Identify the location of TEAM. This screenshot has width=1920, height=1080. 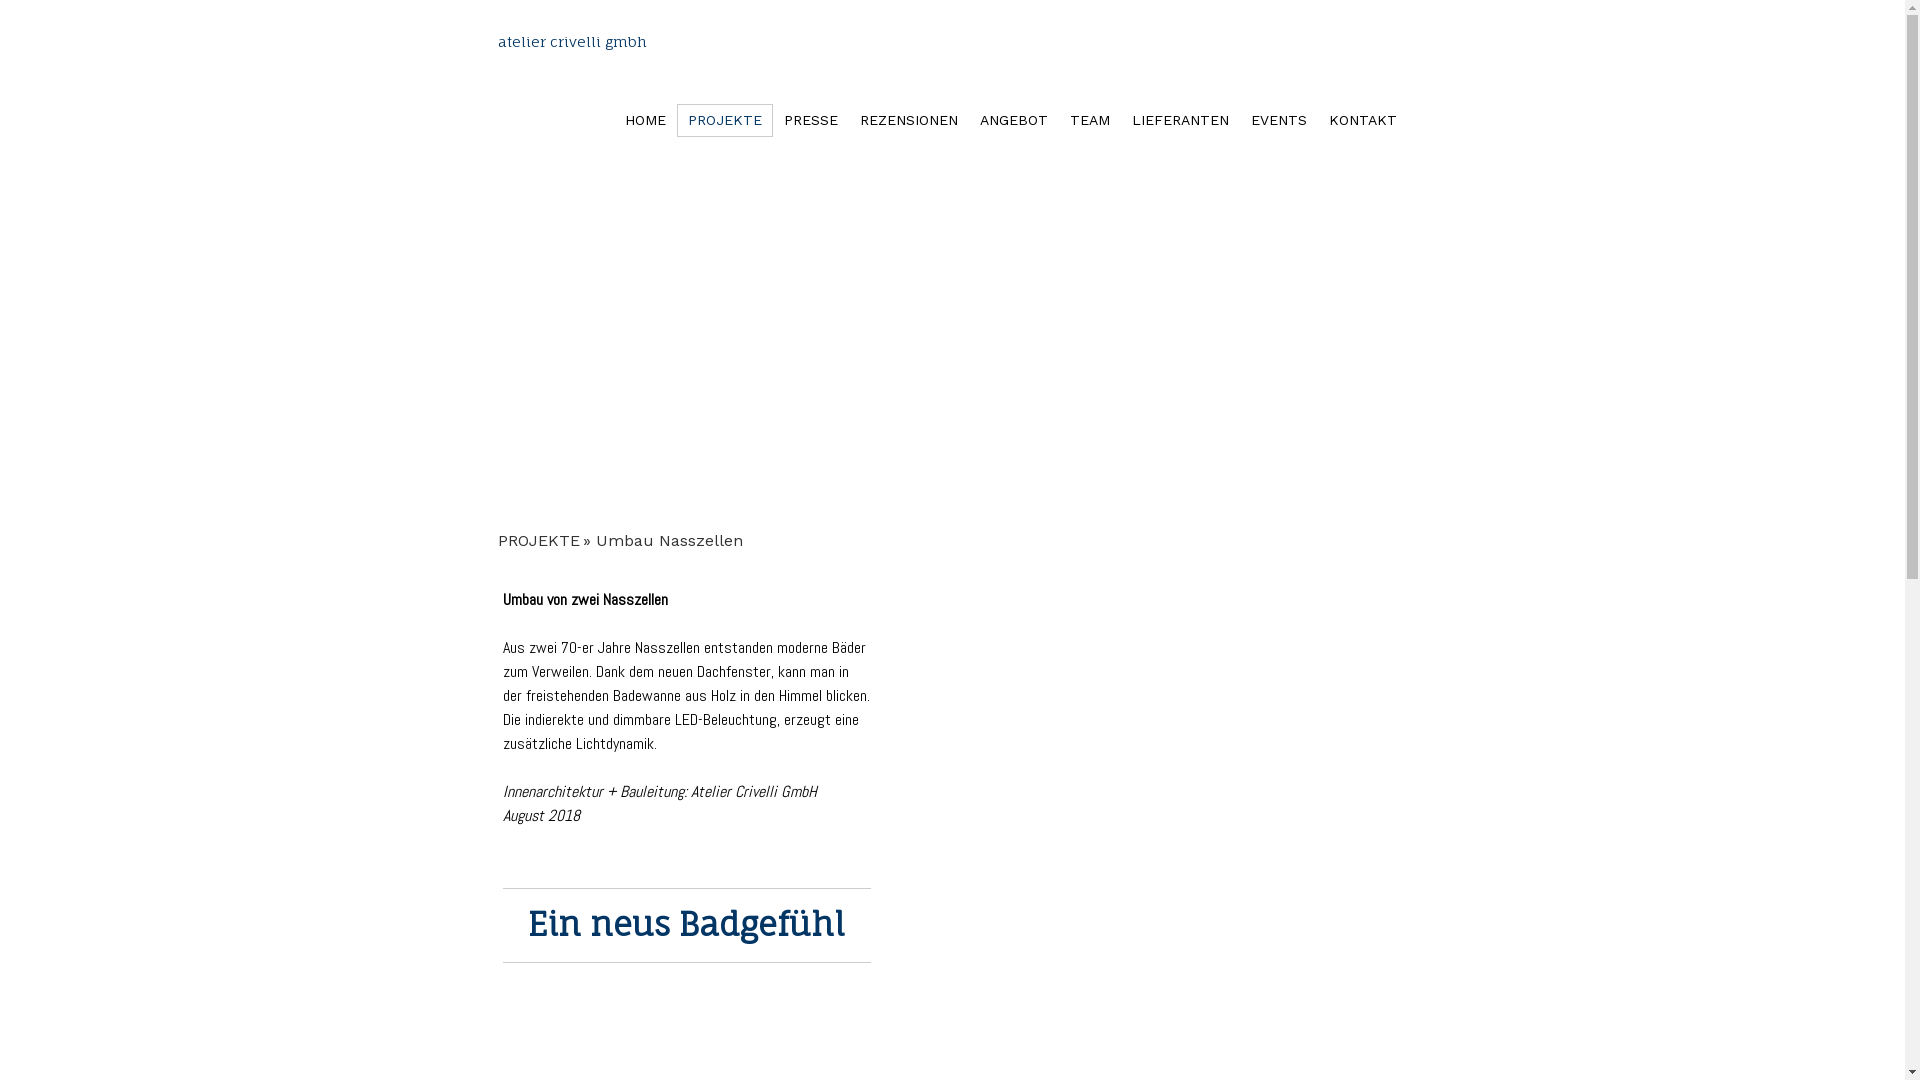
(1089, 120).